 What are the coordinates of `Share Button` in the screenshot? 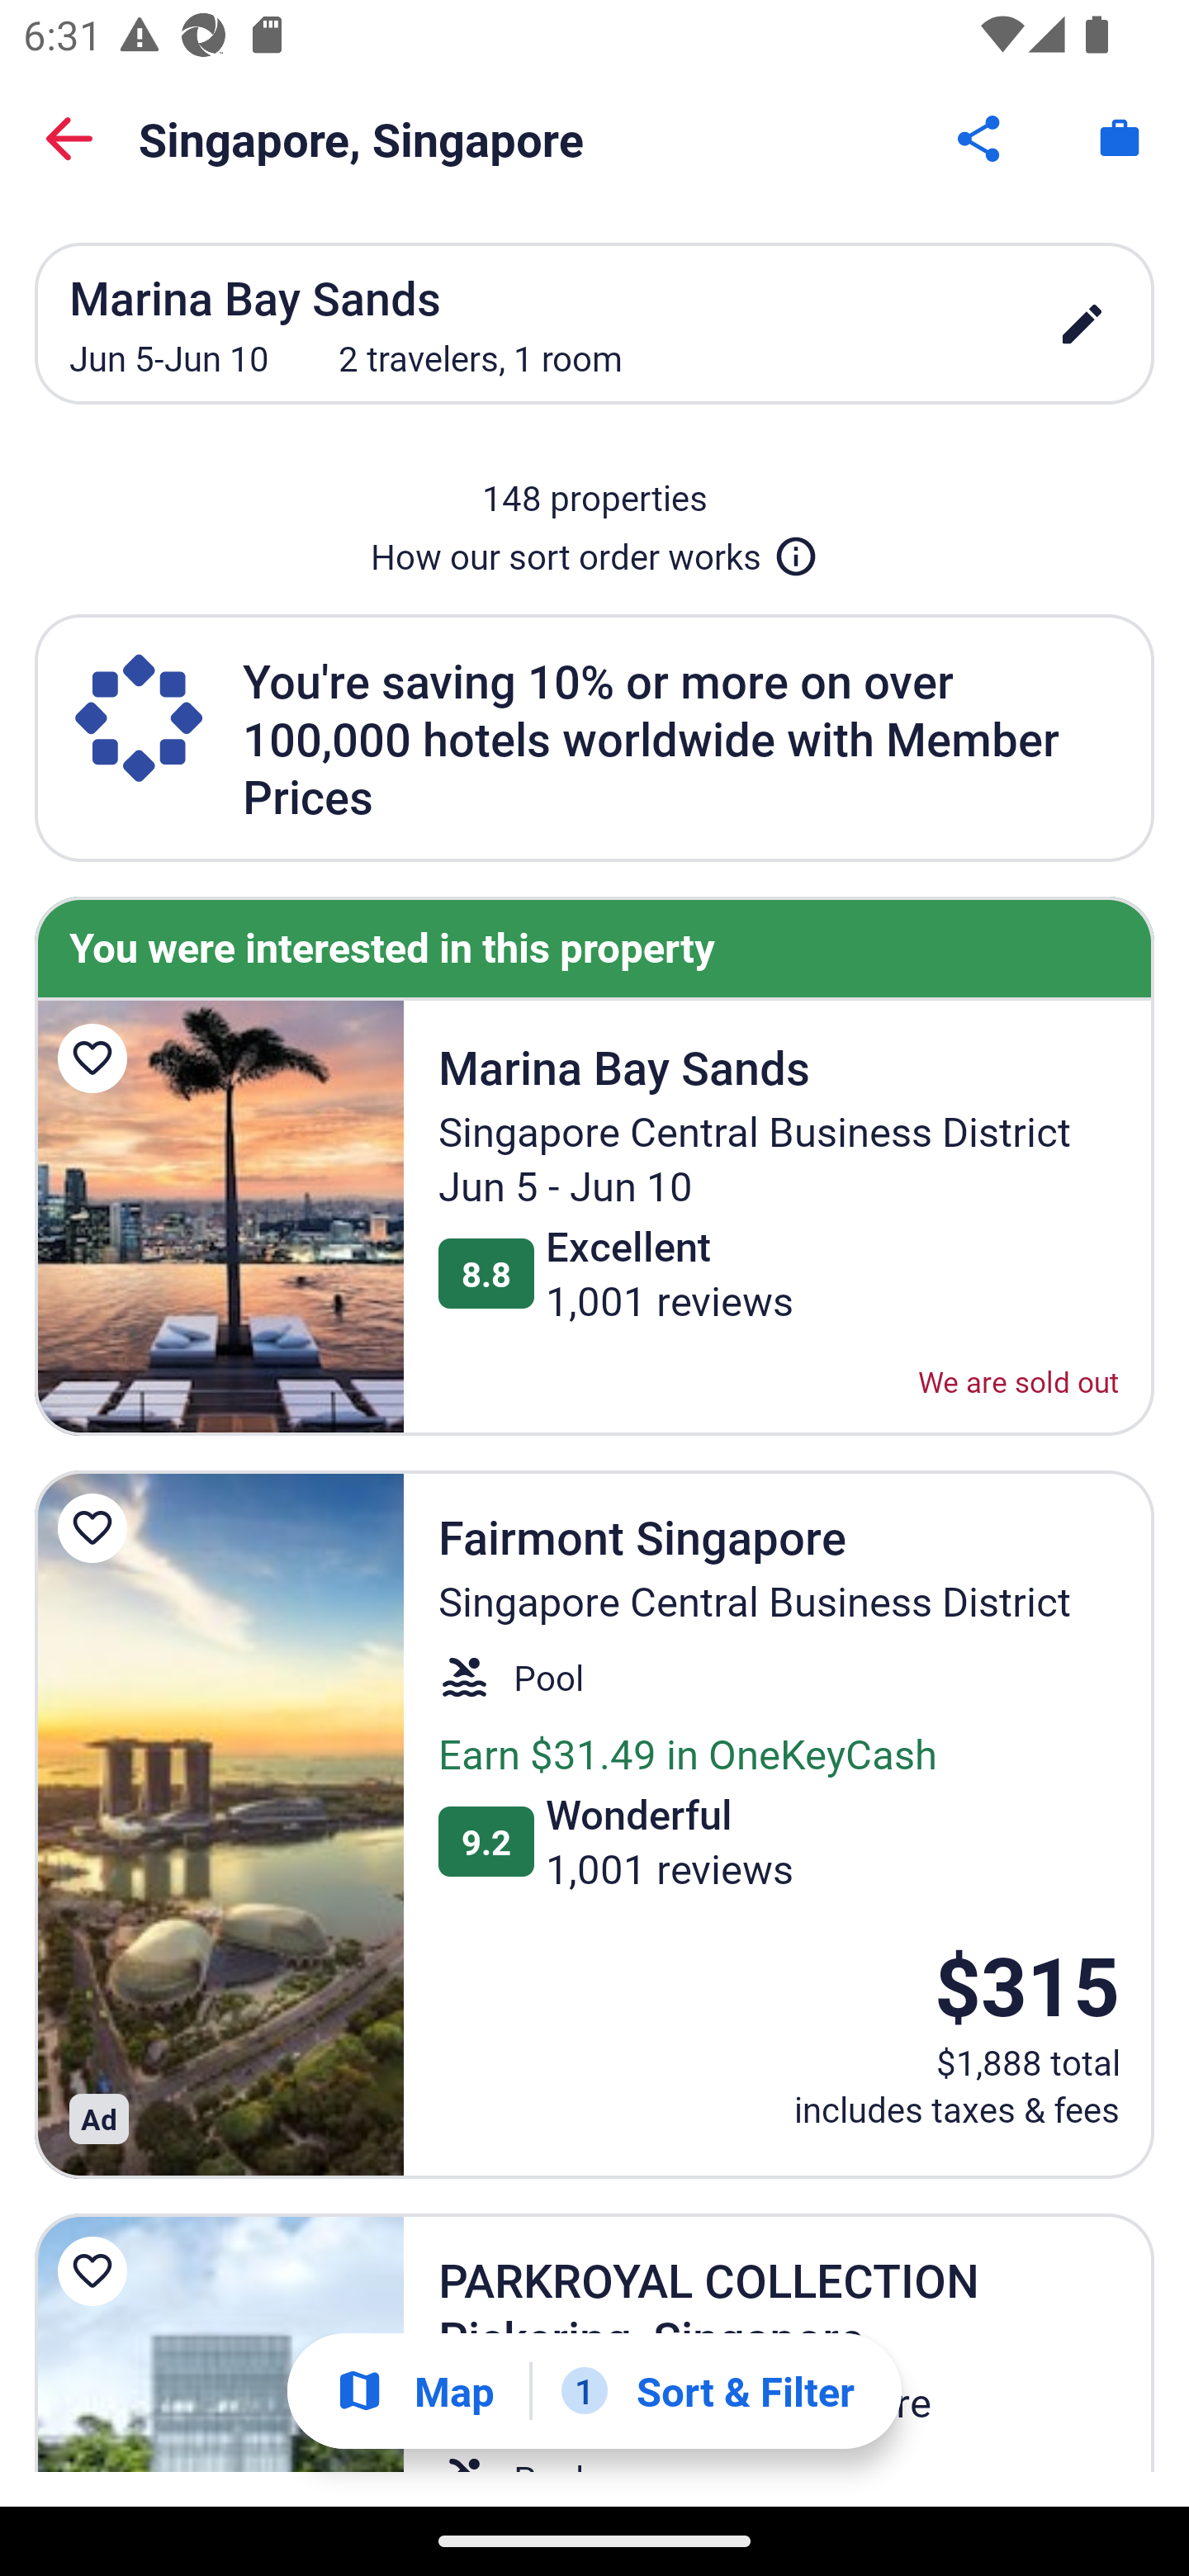 It's located at (981, 139).